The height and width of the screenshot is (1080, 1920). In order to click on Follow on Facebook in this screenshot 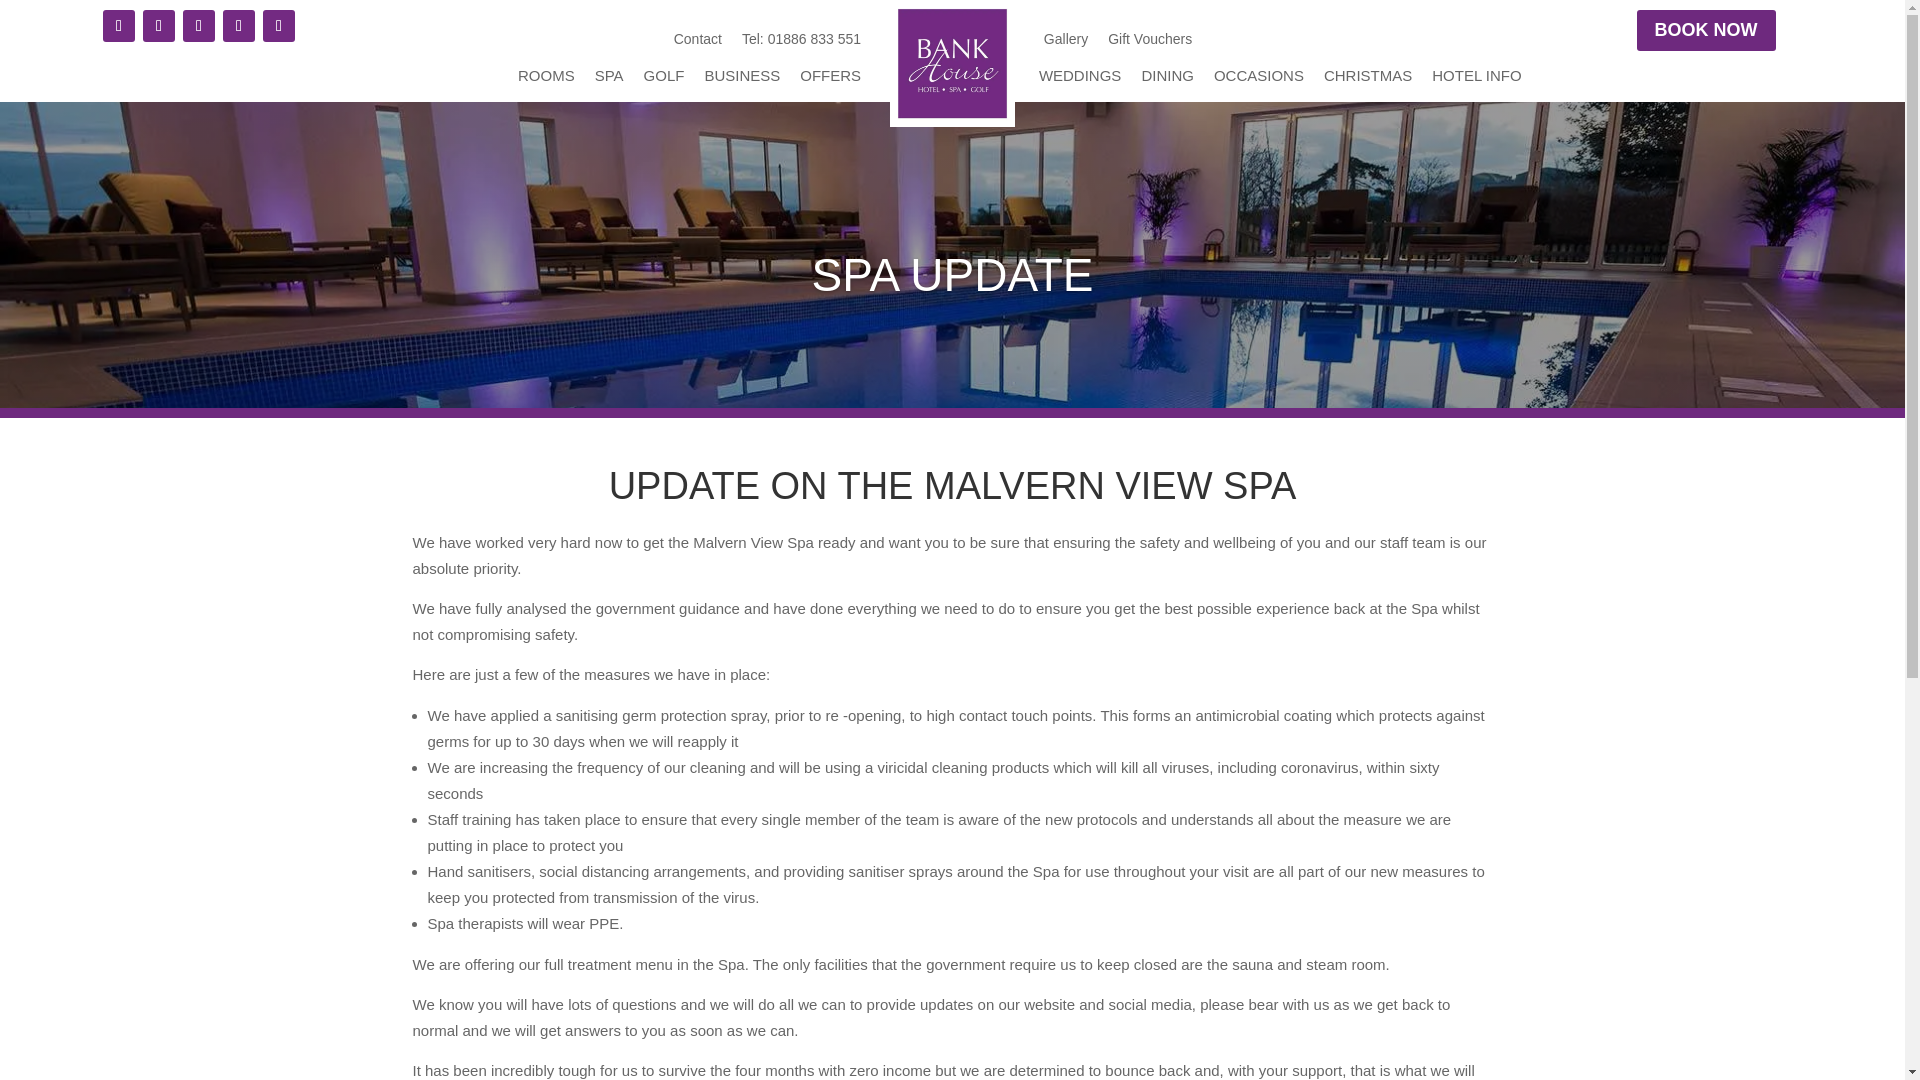, I will do `click(118, 26)`.